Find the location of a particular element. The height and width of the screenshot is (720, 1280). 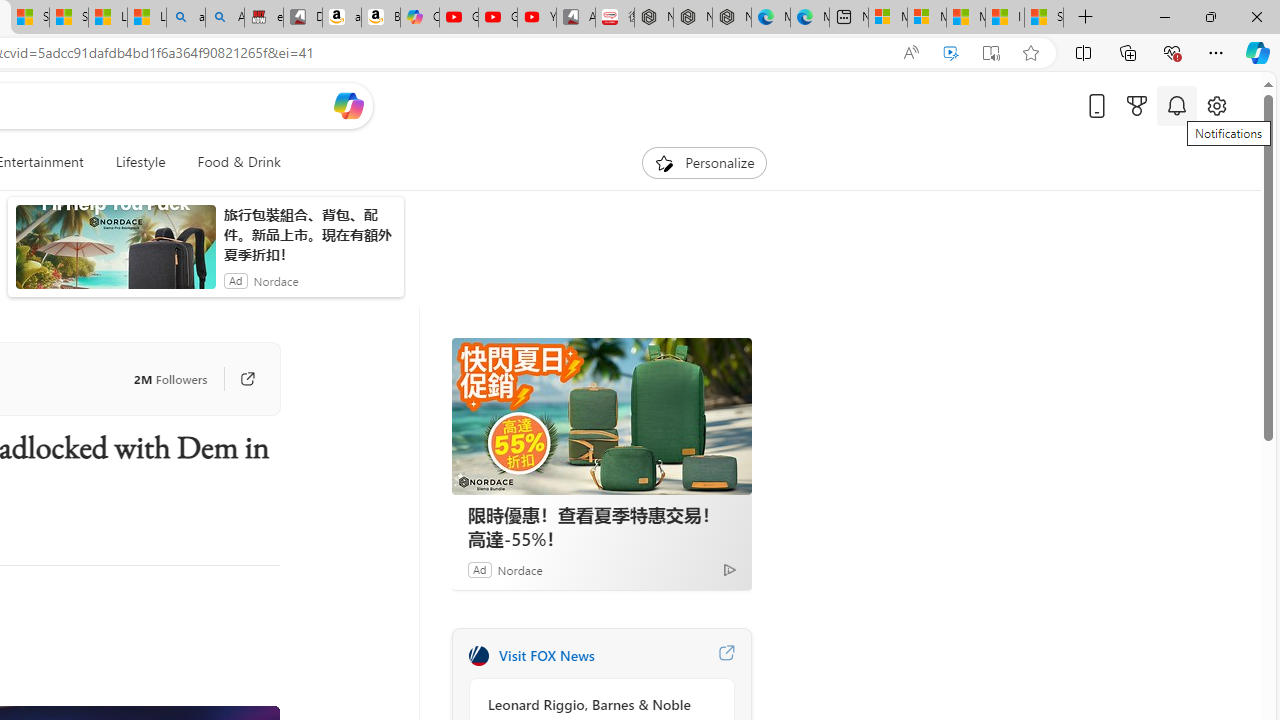

Open settings is located at coordinates (1216, 105).